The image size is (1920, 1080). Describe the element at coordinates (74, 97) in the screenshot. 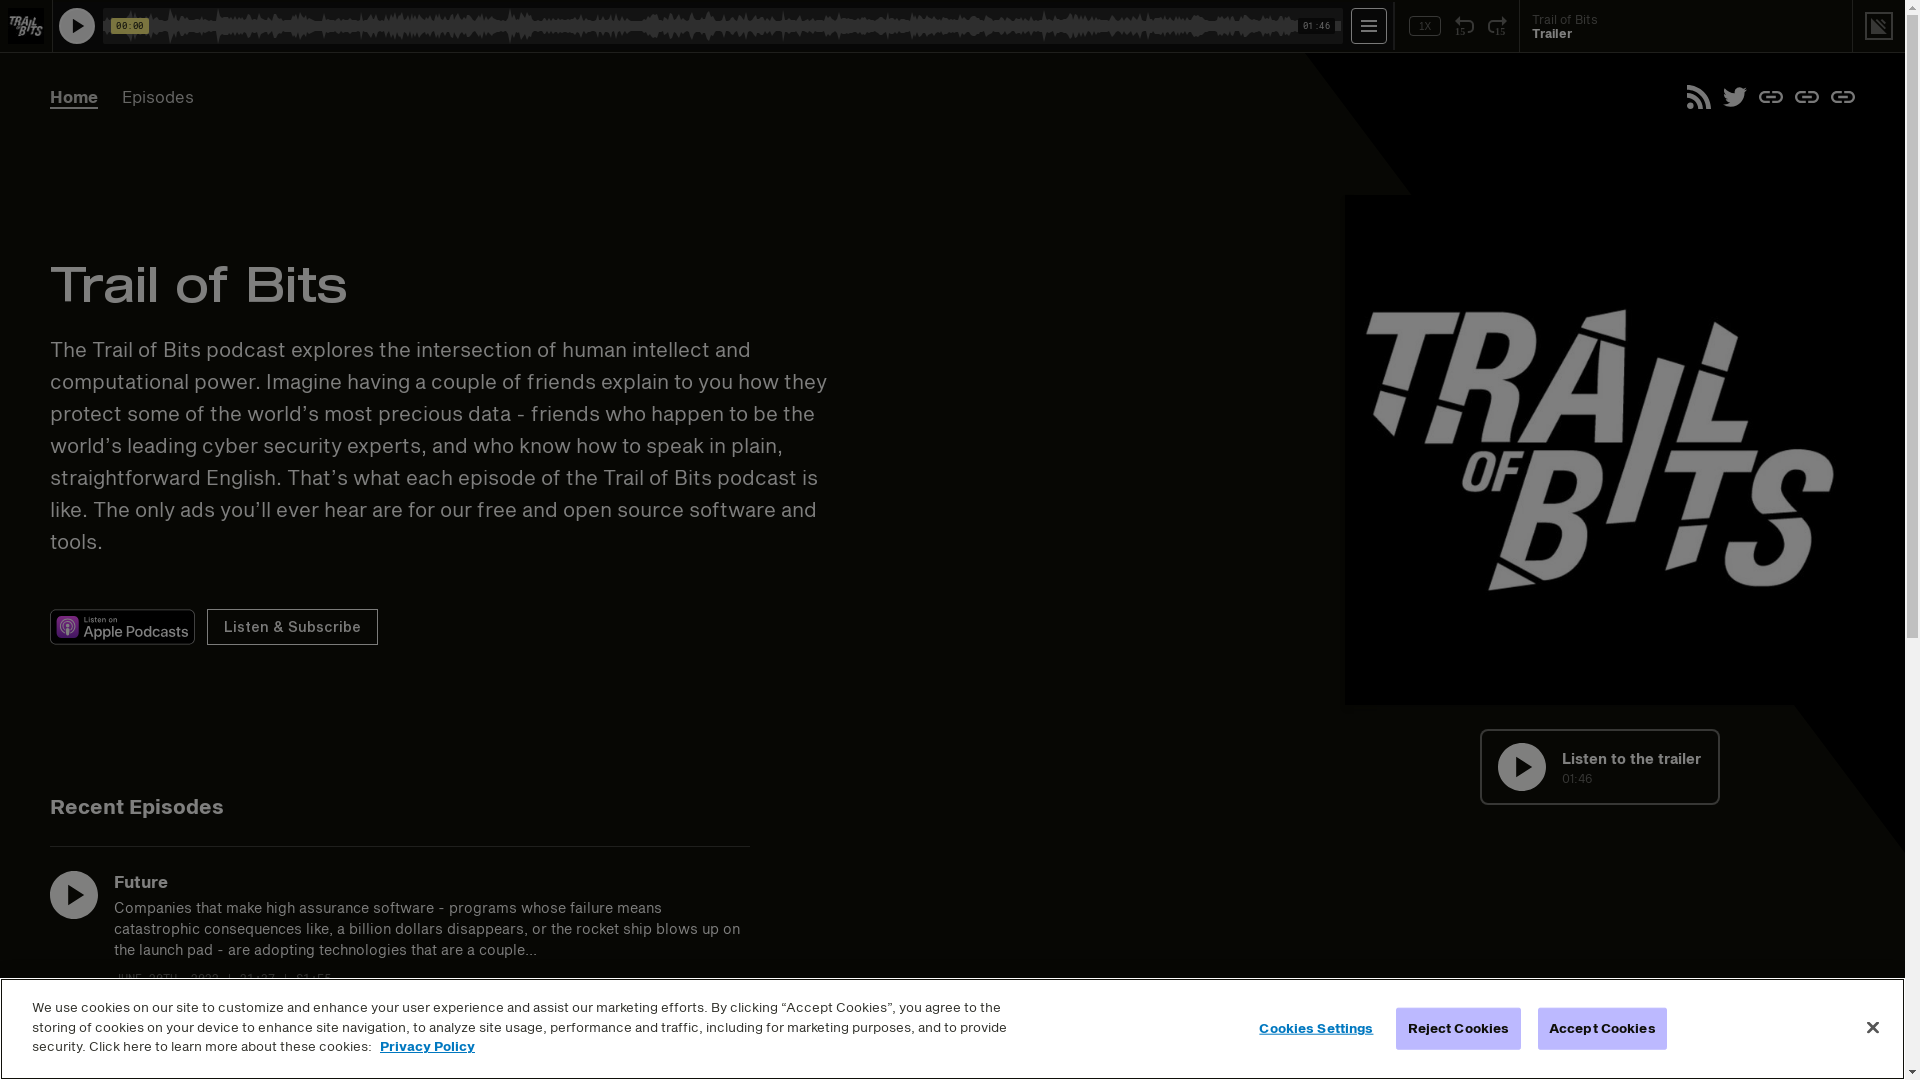

I see `Home` at that location.